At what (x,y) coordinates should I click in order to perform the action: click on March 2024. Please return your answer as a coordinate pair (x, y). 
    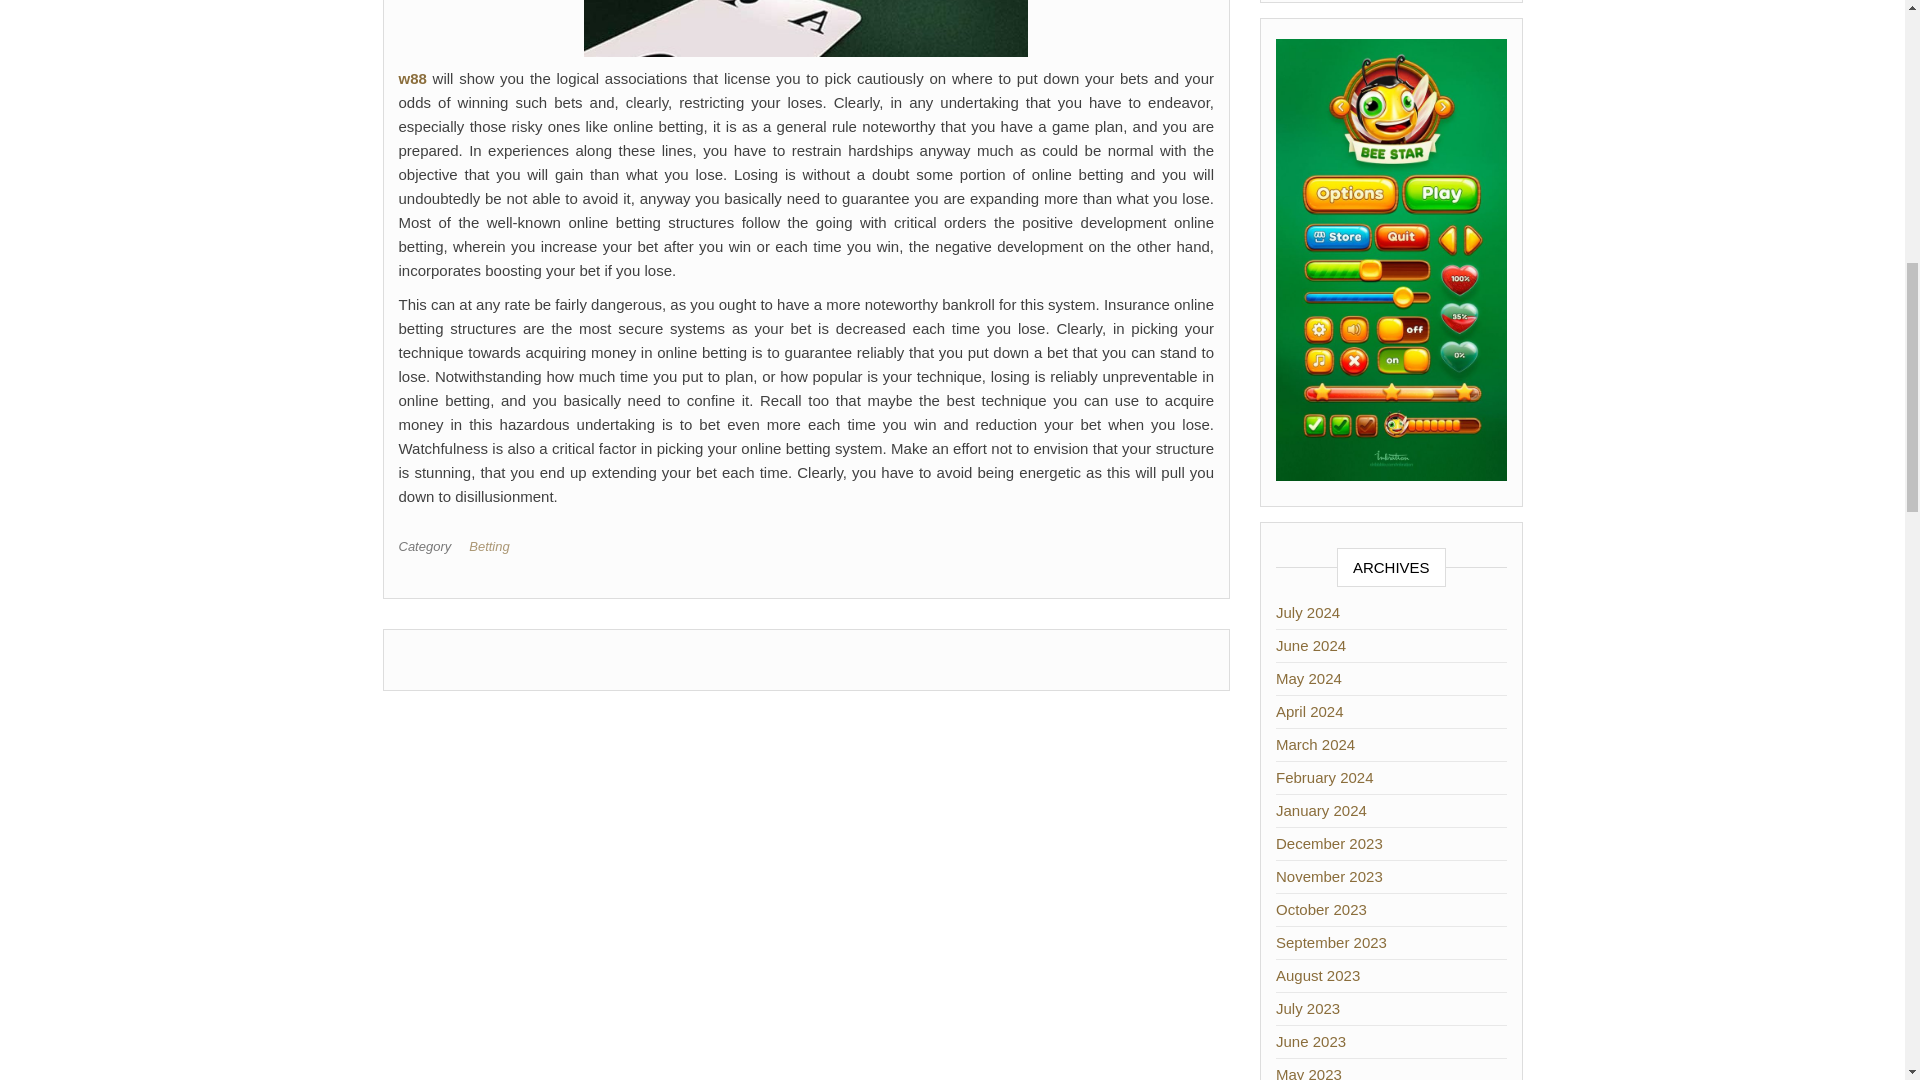
    Looking at the image, I should click on (1316, 744).